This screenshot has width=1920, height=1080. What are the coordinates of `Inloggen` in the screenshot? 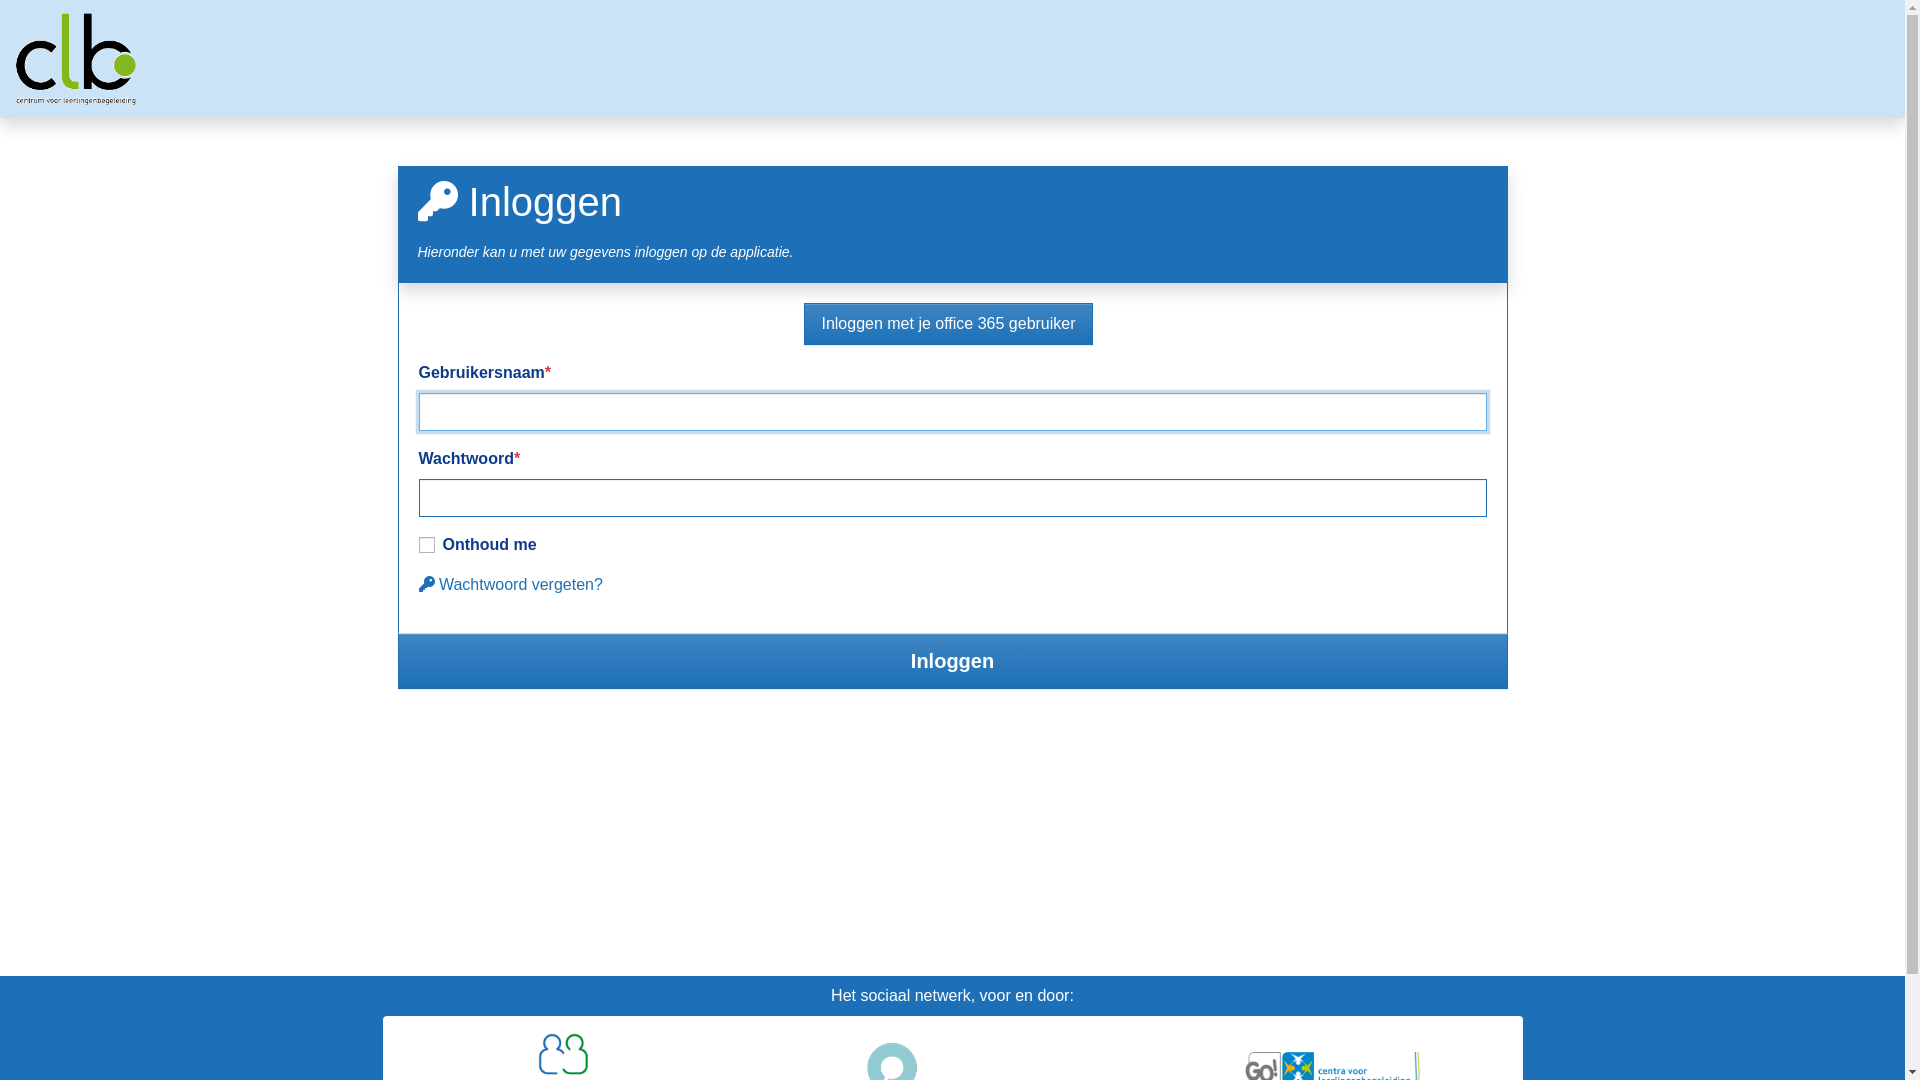 It's located at (953, 661).